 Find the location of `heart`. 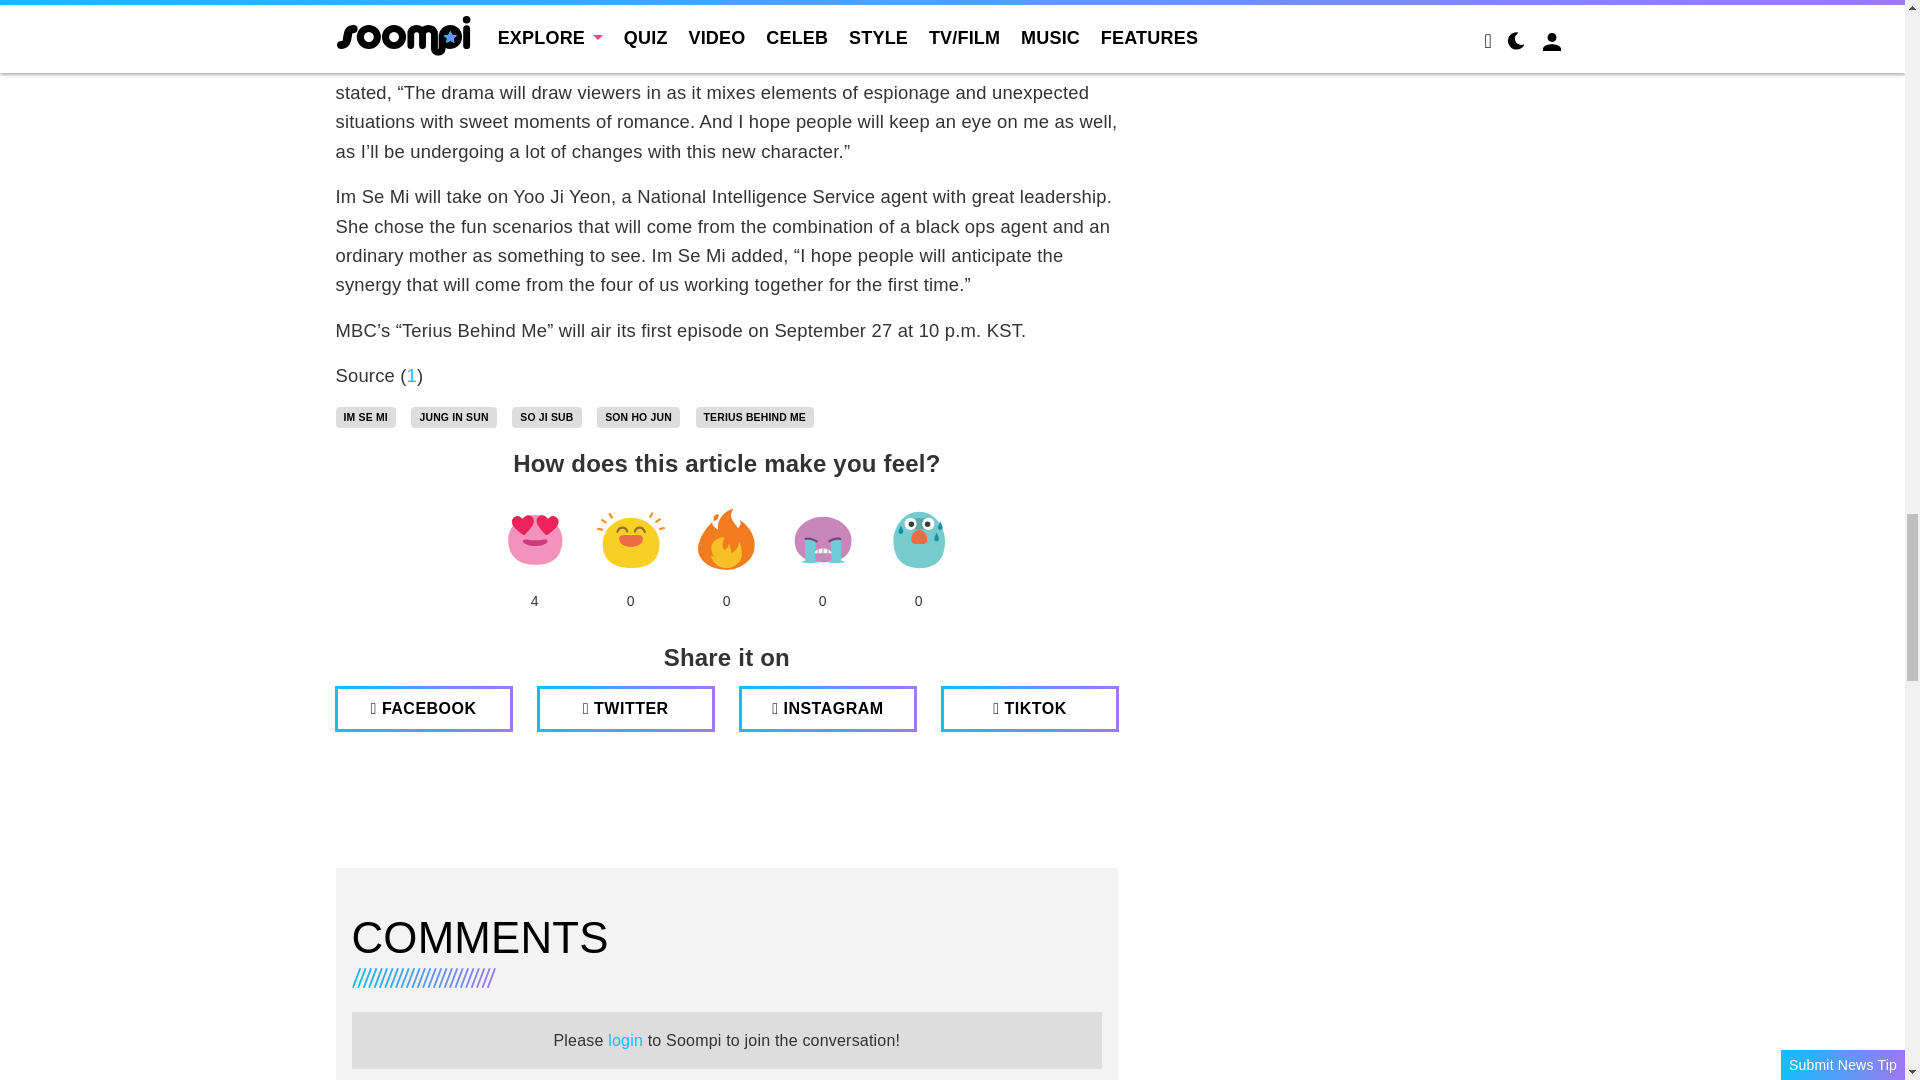

heart is located at coordinates (534, 540).